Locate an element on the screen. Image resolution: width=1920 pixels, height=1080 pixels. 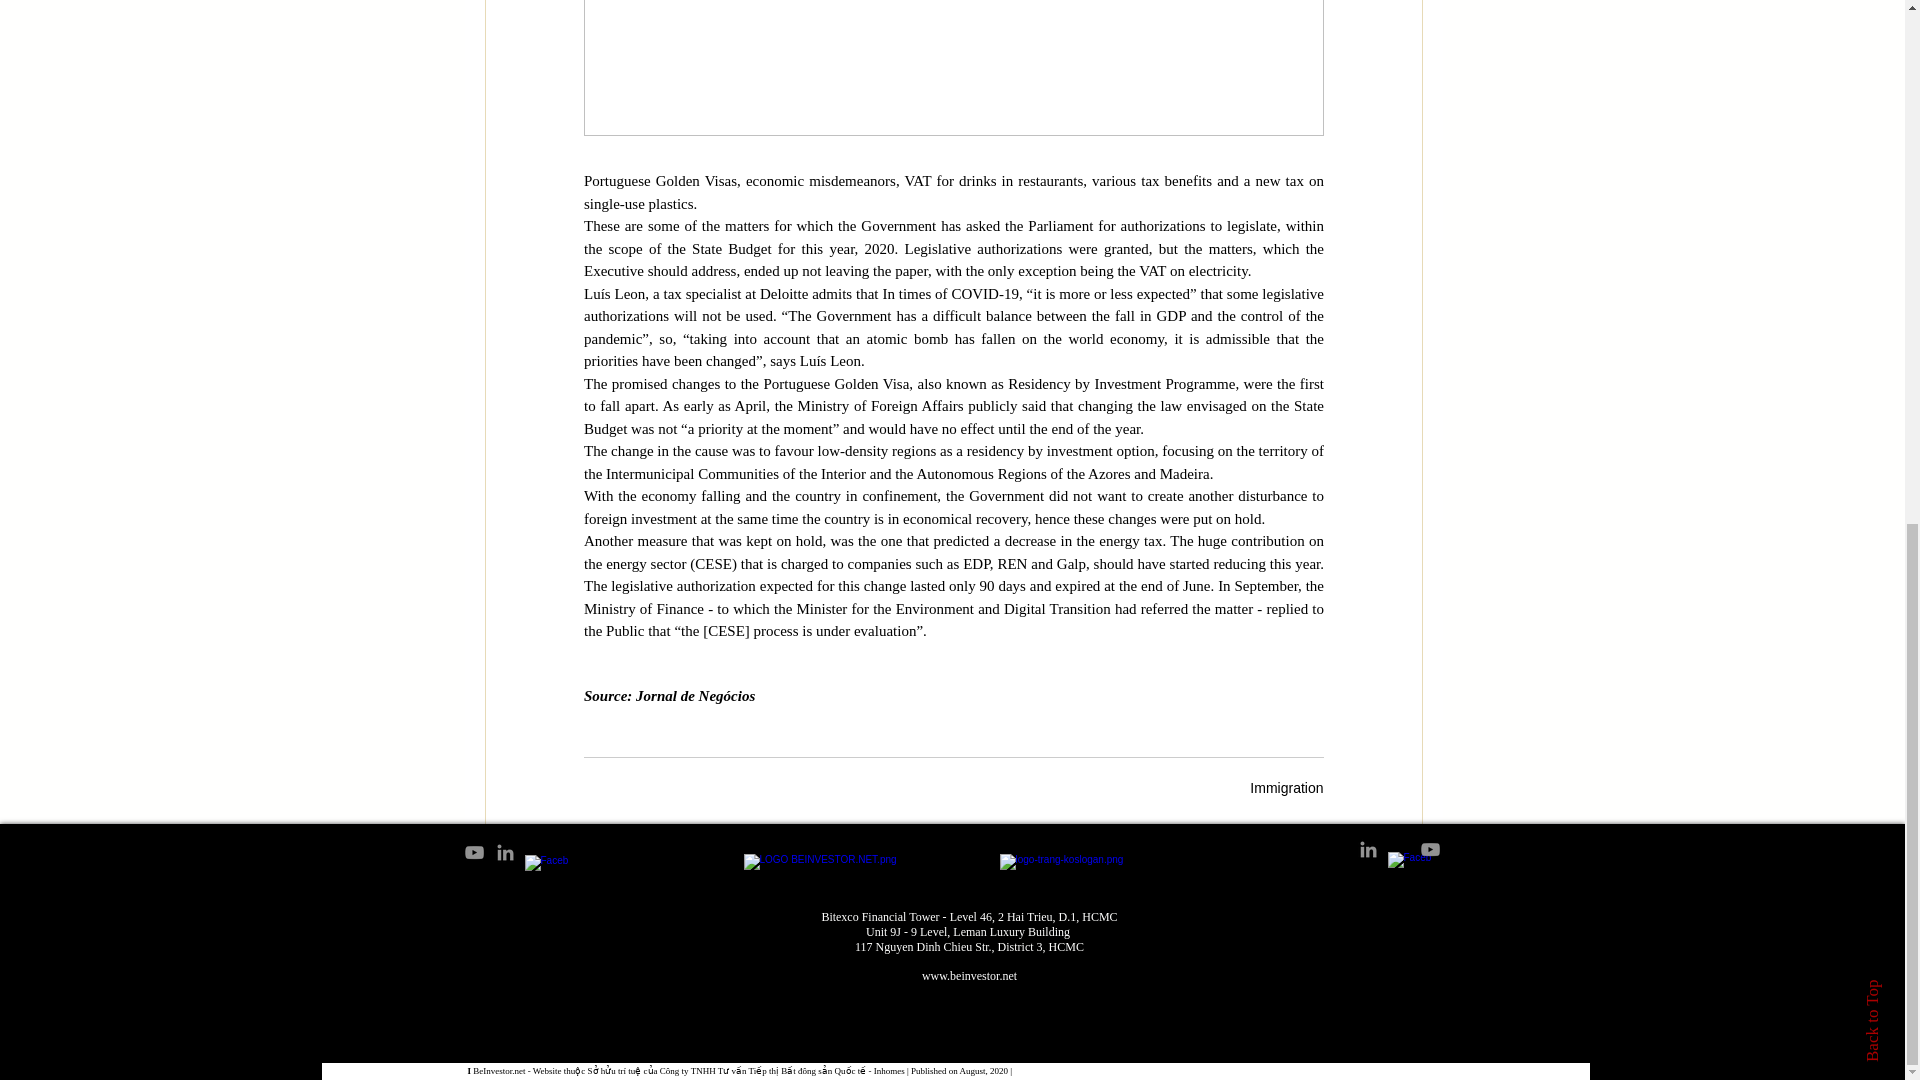
Immigration is located at coordinates (1286, 787).